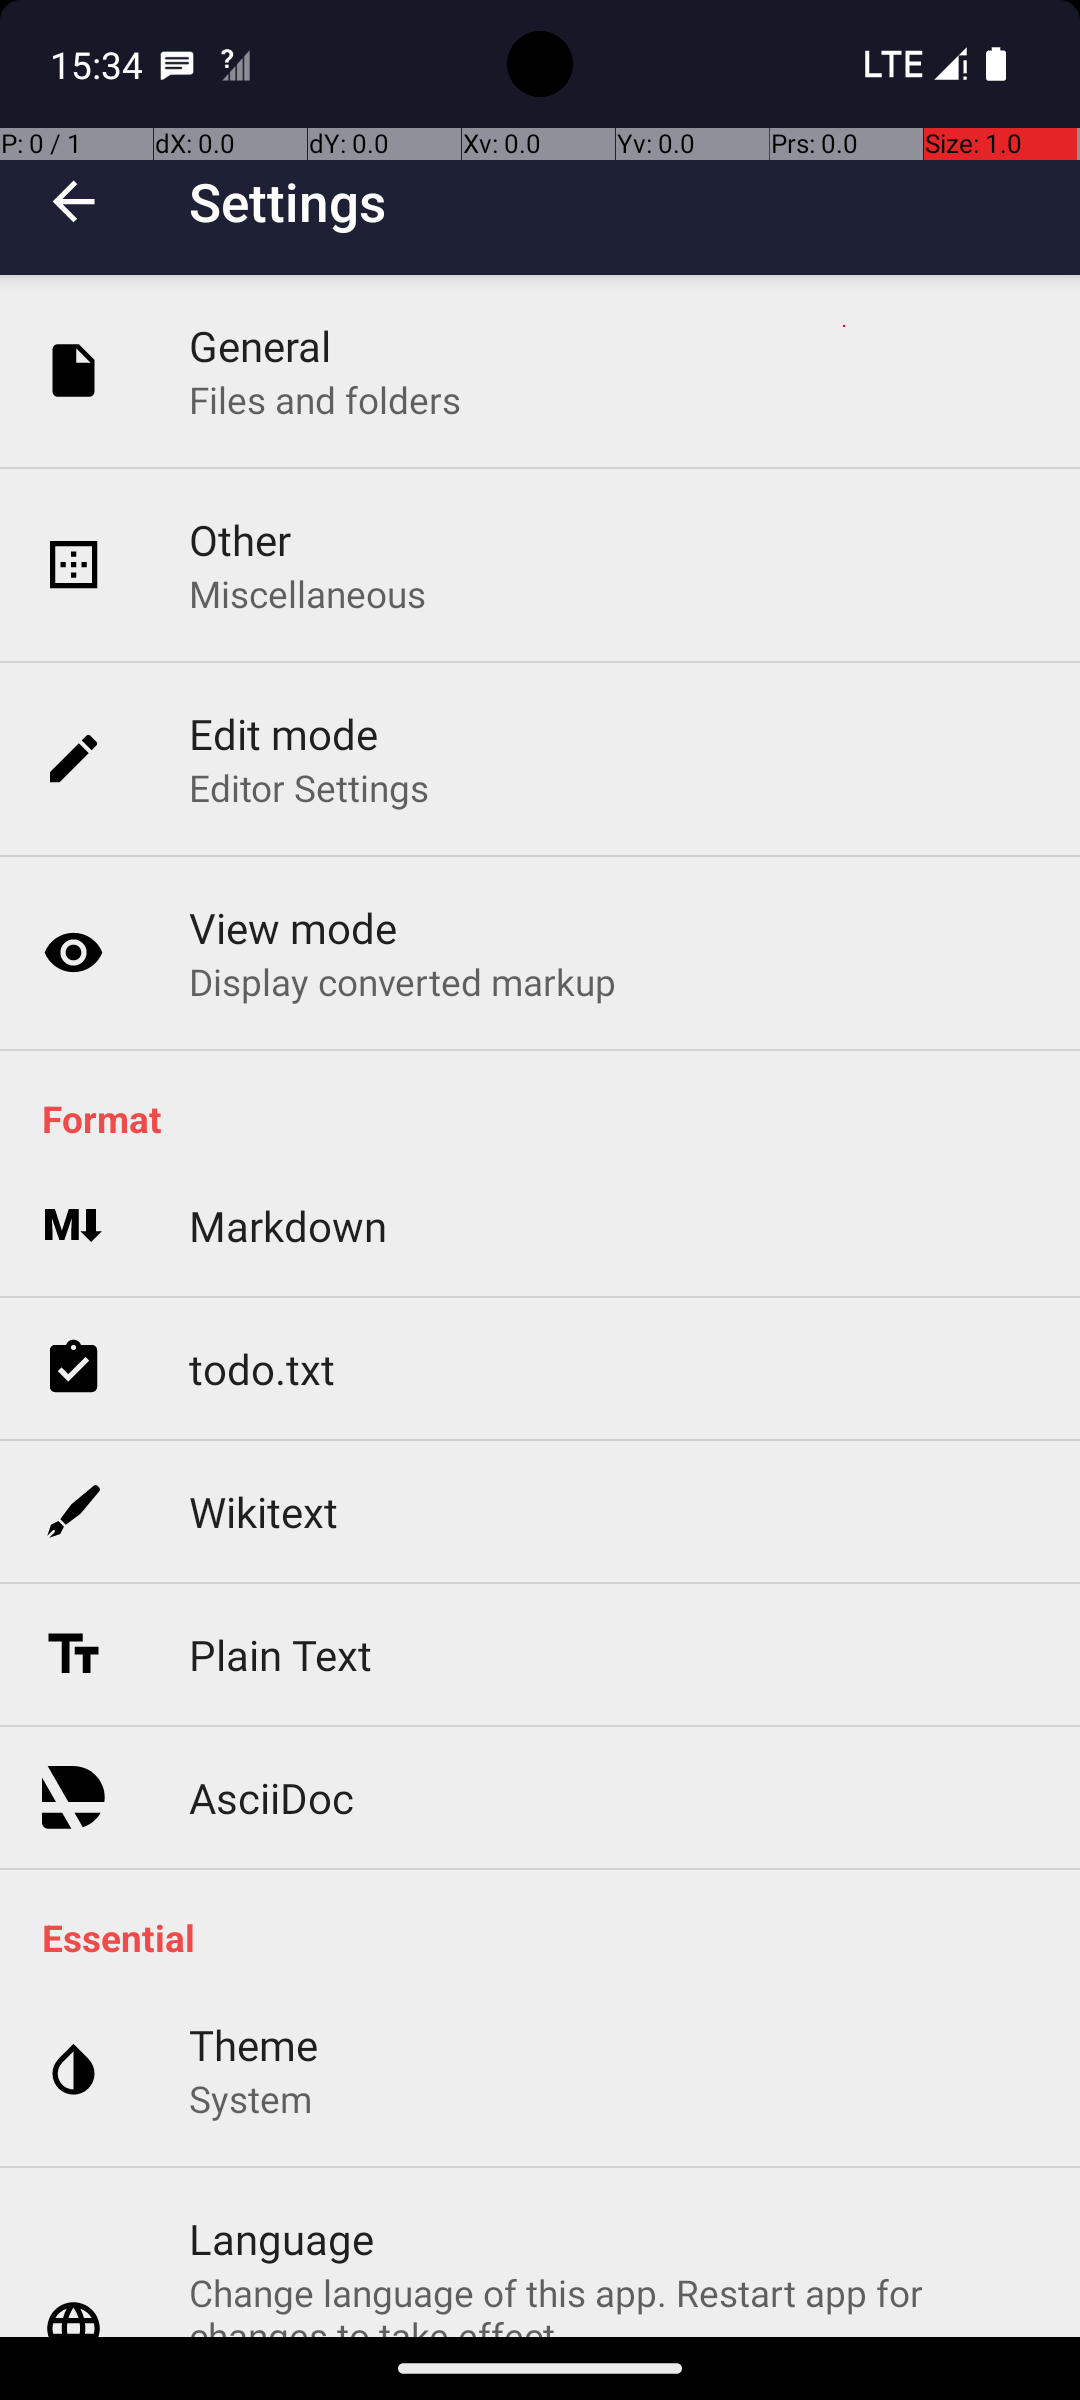 The width and height of the screenshot is (1080, 2400). I want to click on Files and folders, so click(325, 400).